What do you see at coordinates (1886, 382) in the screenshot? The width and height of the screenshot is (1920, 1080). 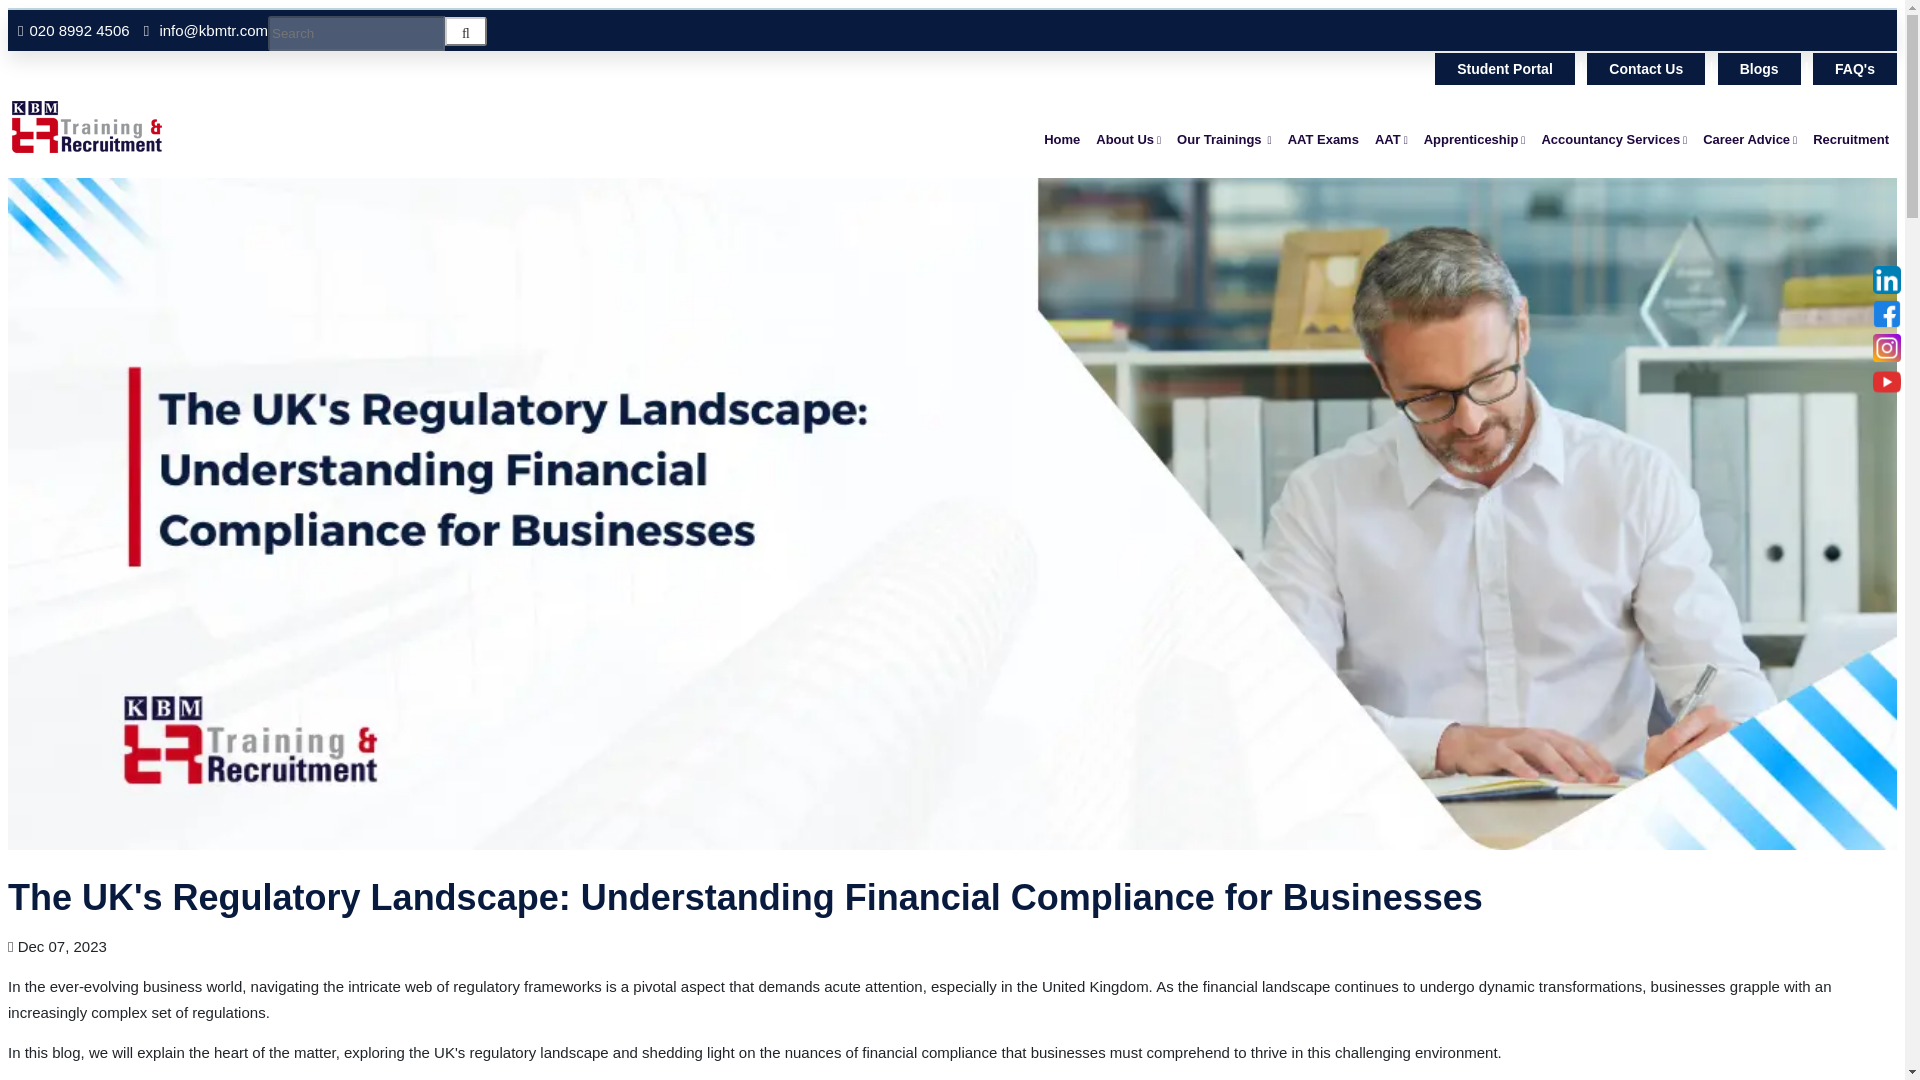 I see `Youtube` at bounding box center [1886, 382].